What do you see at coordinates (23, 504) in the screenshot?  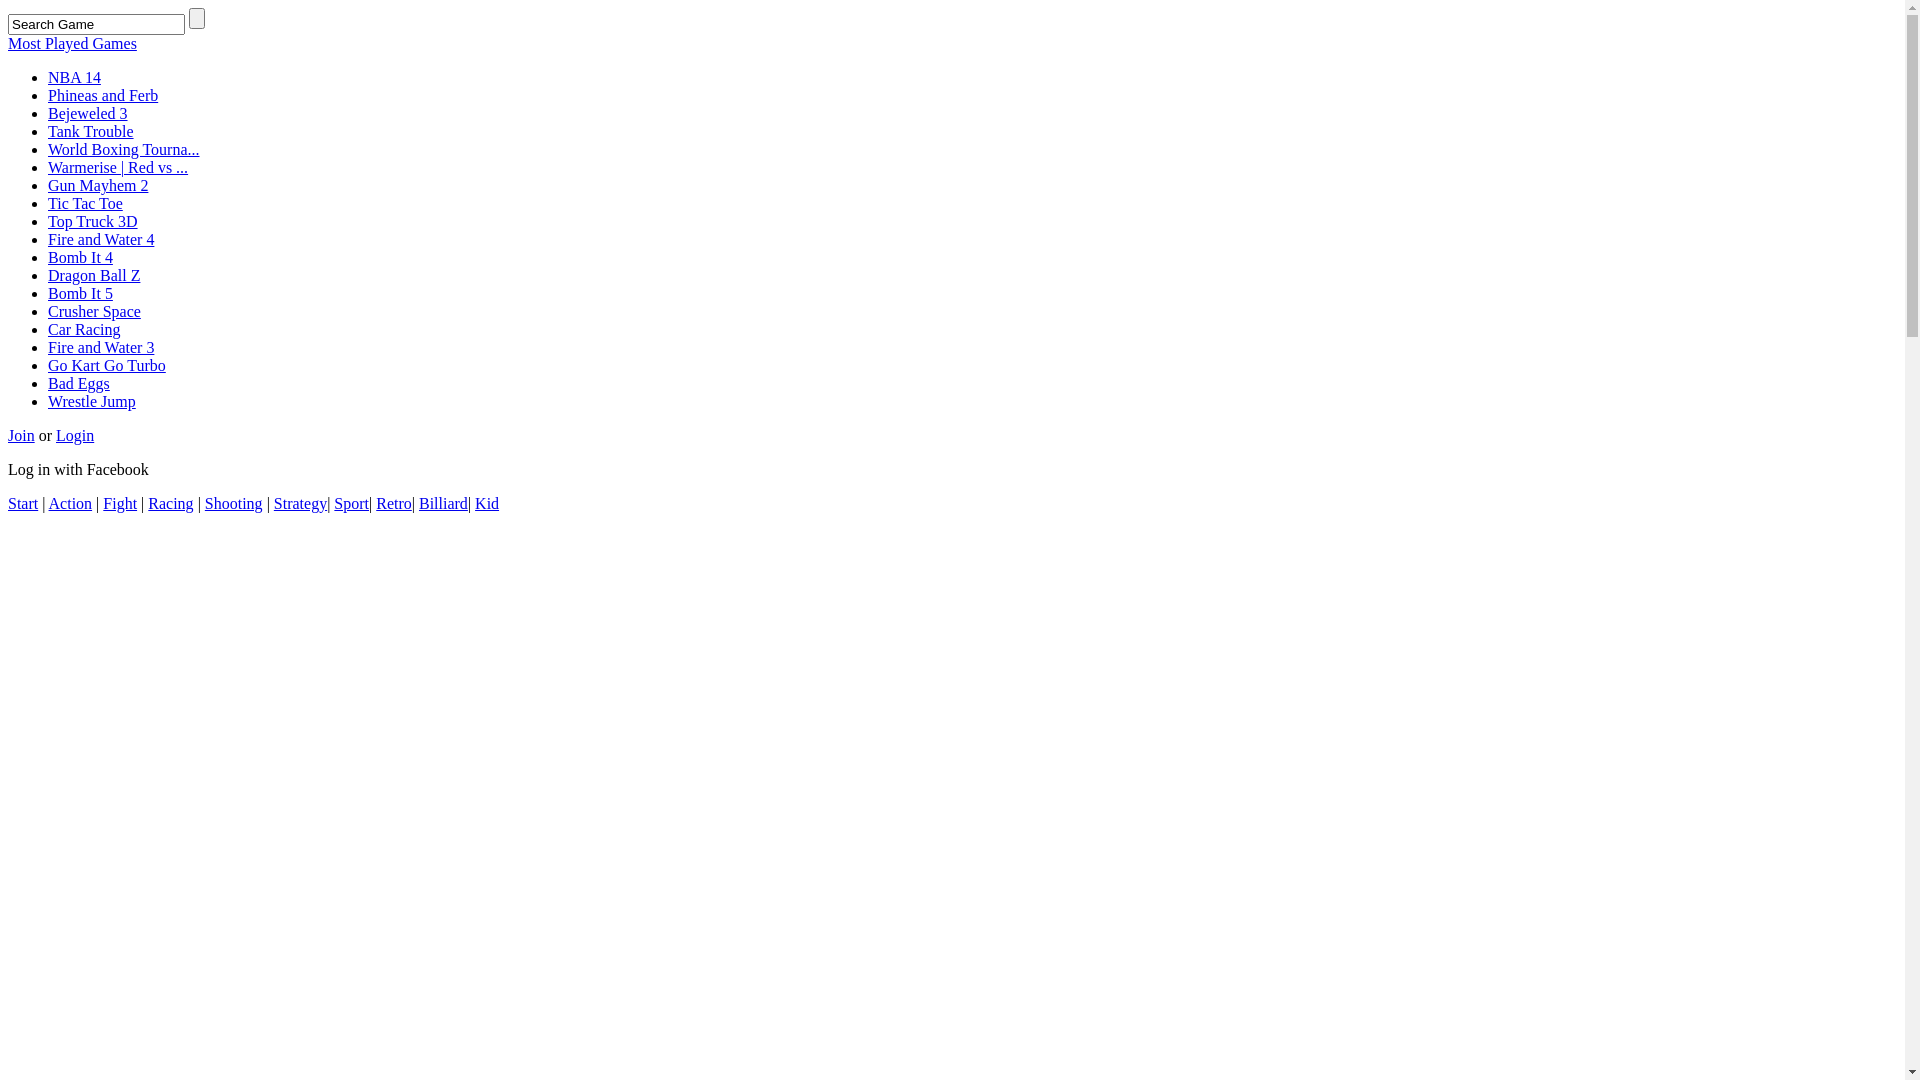 I see `Start` at bounding box center [23, 504].